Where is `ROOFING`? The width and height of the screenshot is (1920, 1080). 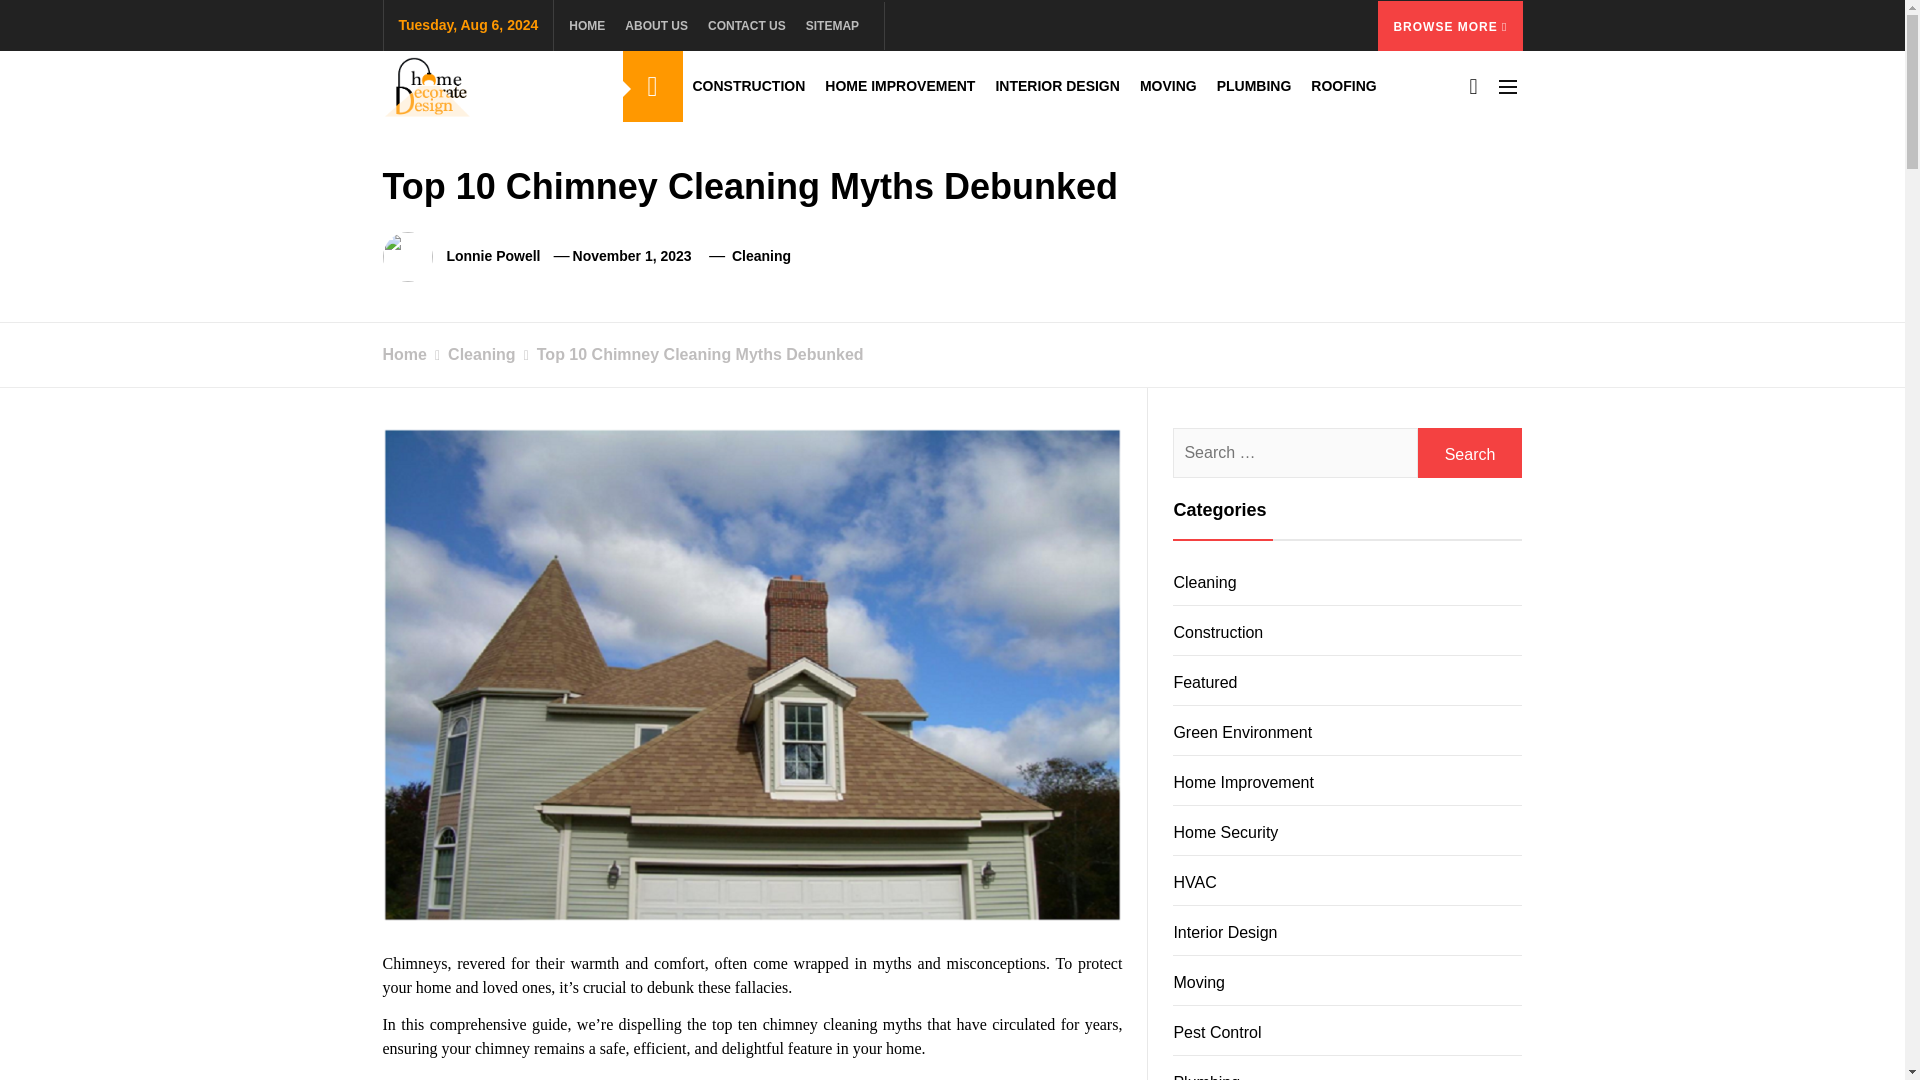
ROOFING is located at coordinates (1344, 86).